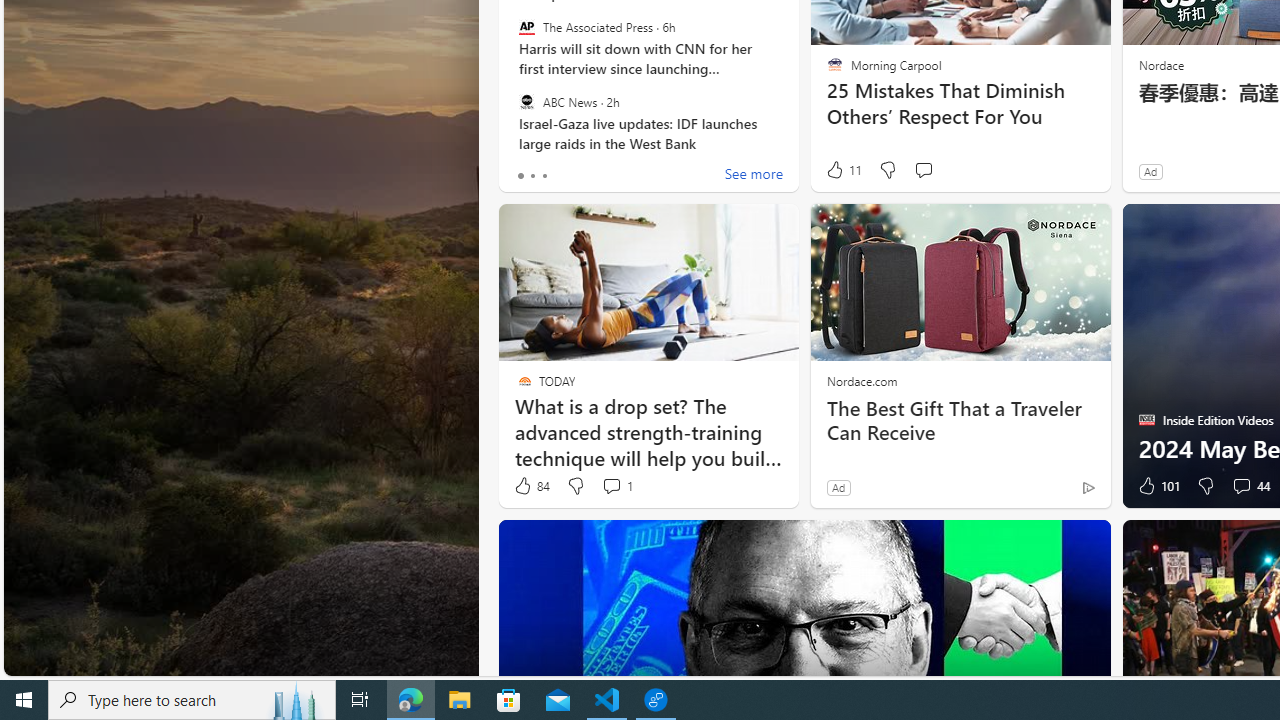 The width and height of the screenshot is (1280, 720). I want to click on Ad Choice, so click(1088, 487).